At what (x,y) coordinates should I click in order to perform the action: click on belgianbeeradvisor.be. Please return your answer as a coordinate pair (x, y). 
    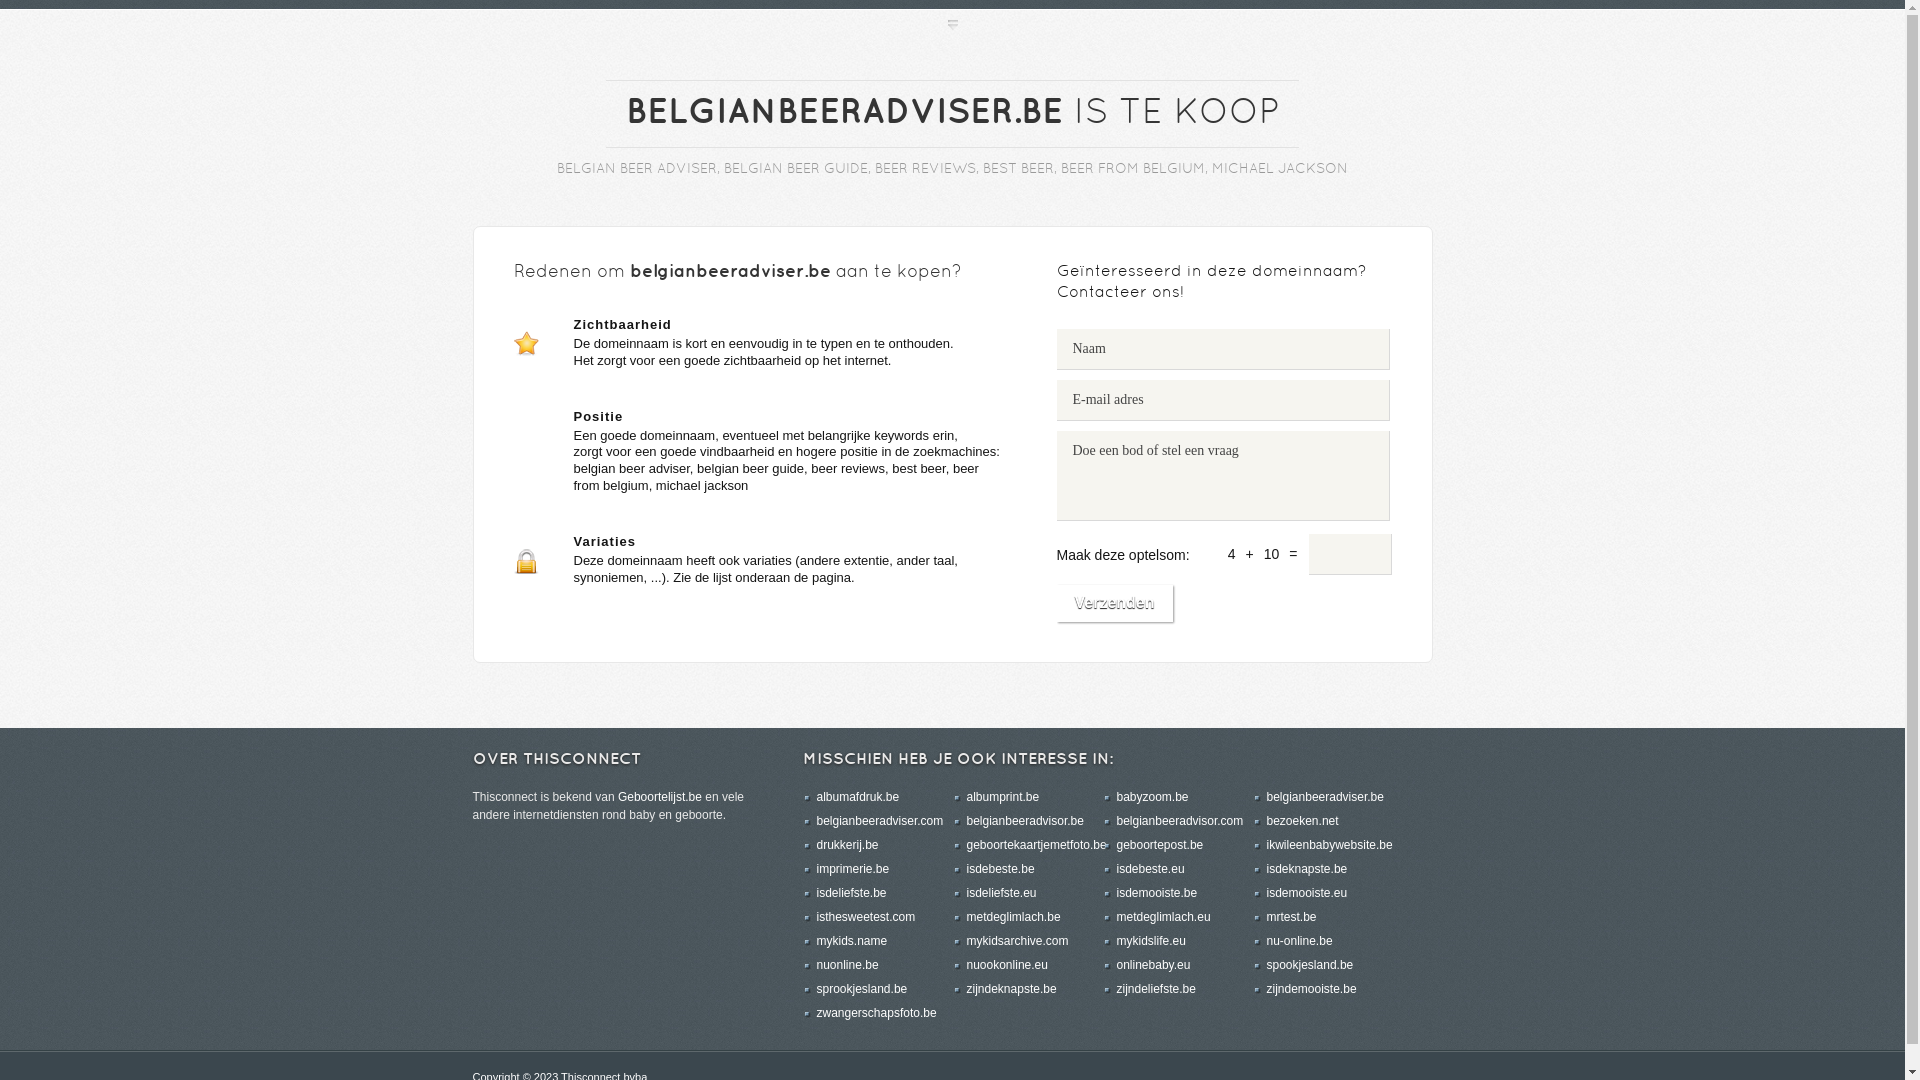
    Looking at the image, I should click on (1024, 821).